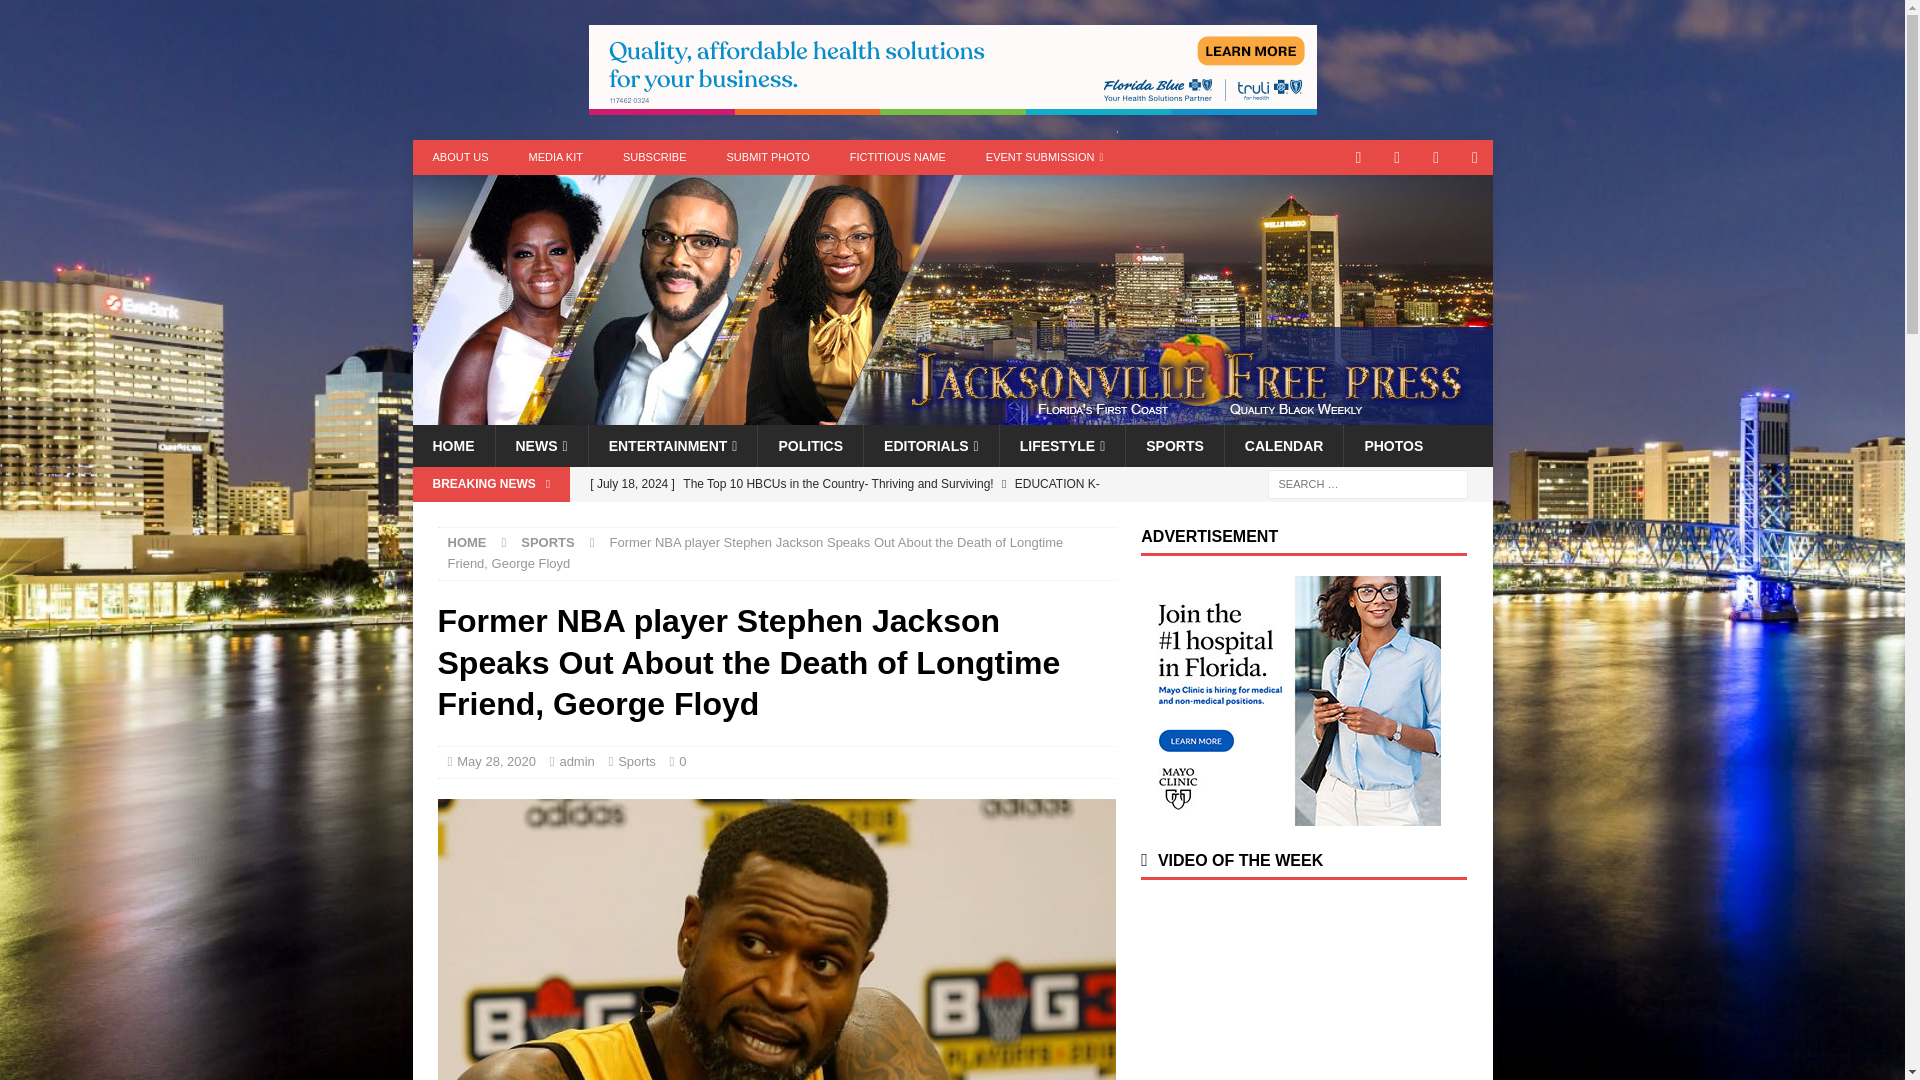 The height and width of the screenshot is (1080, 1920). I want to click on Facebook, so click(1436, 157).